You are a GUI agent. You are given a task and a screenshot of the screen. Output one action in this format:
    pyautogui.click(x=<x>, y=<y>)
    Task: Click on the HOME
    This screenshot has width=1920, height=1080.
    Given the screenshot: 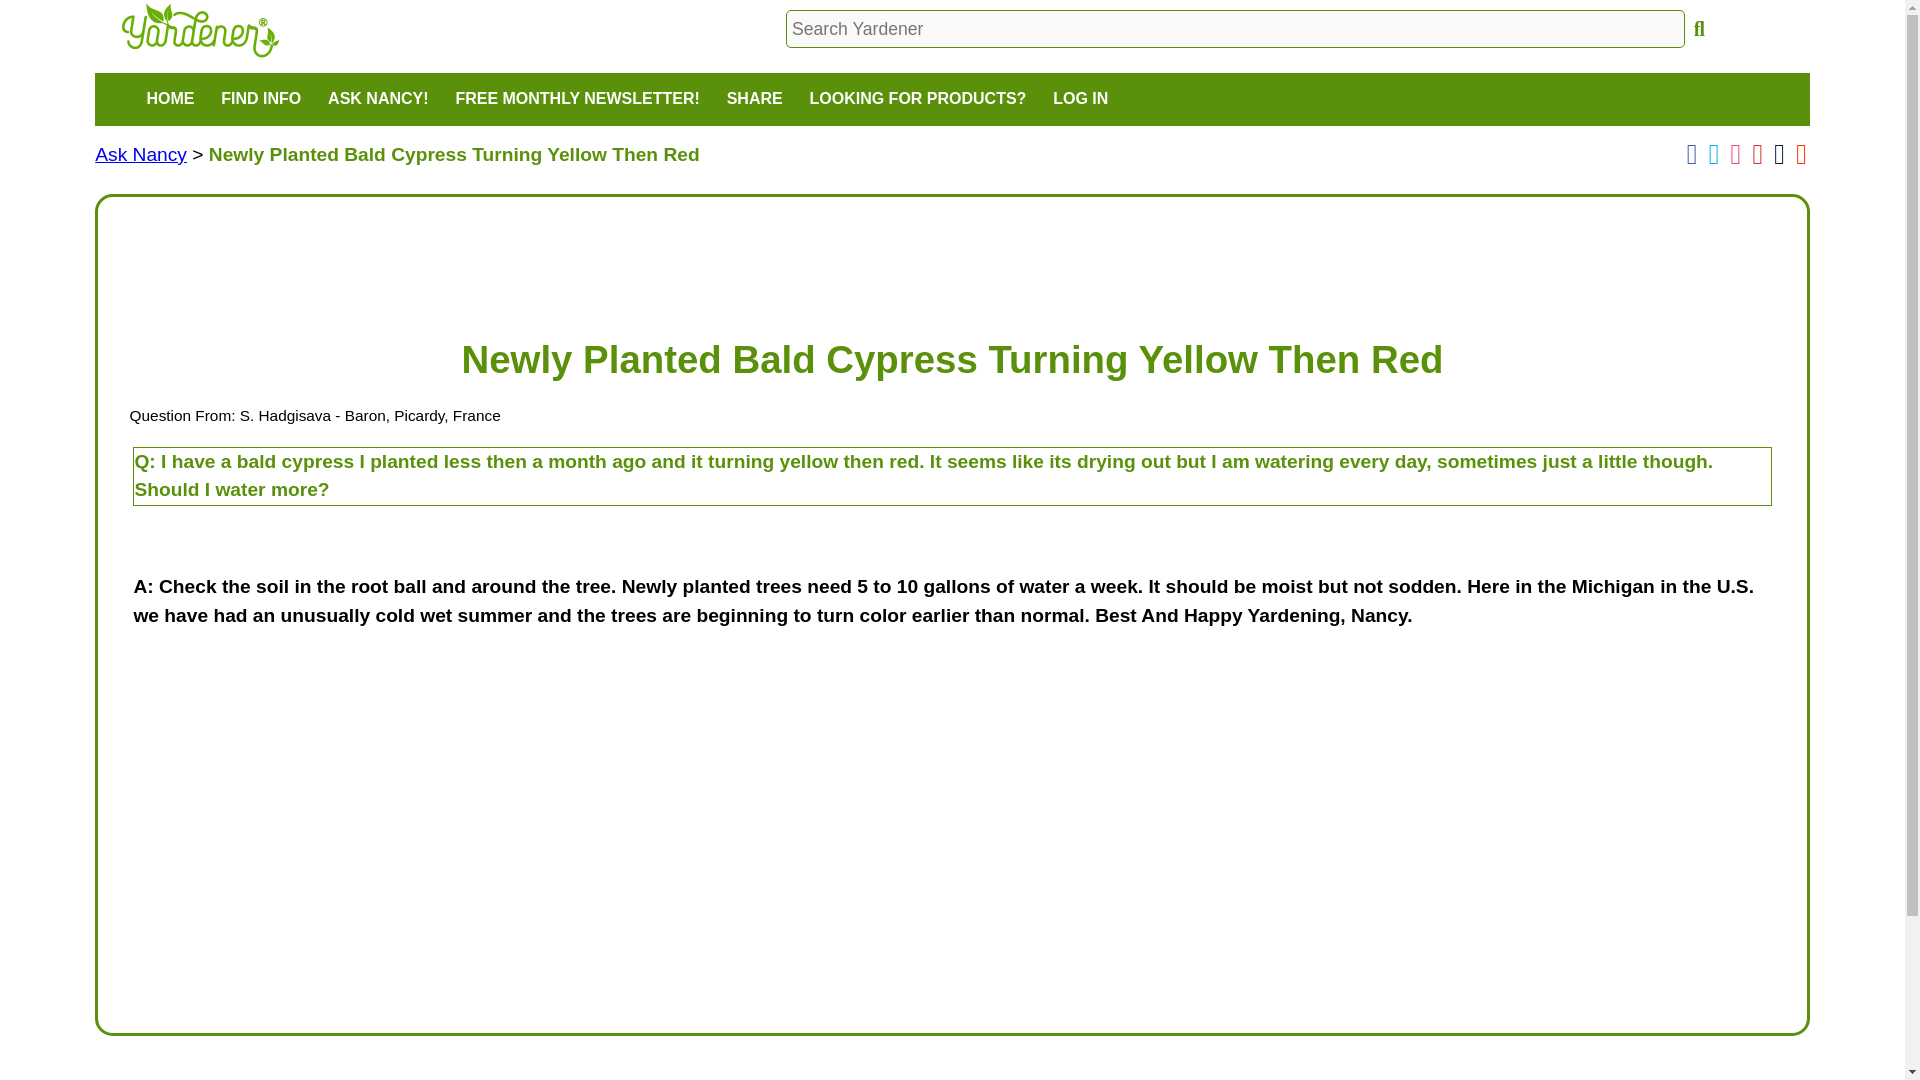 What is the action you would take?
    pyautogui.click(x=170, y=100)
    